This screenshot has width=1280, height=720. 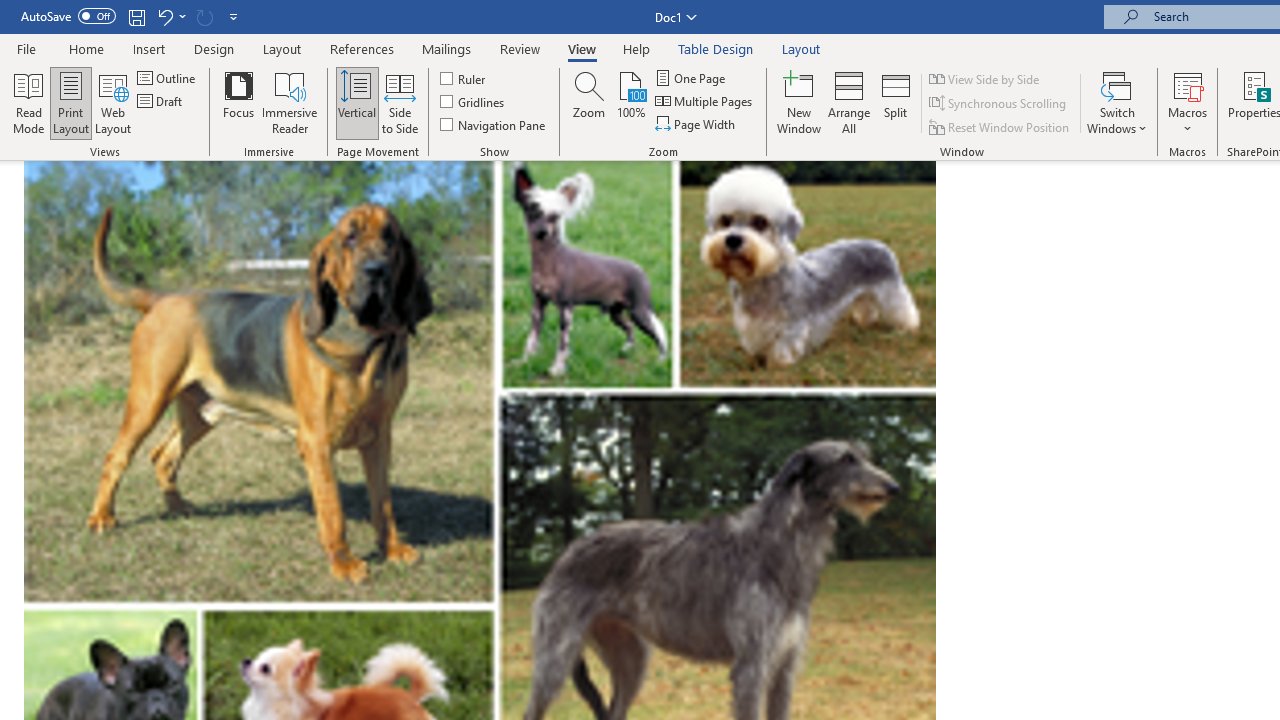 I want to click on View Macros, so click(x=1188, y=84).